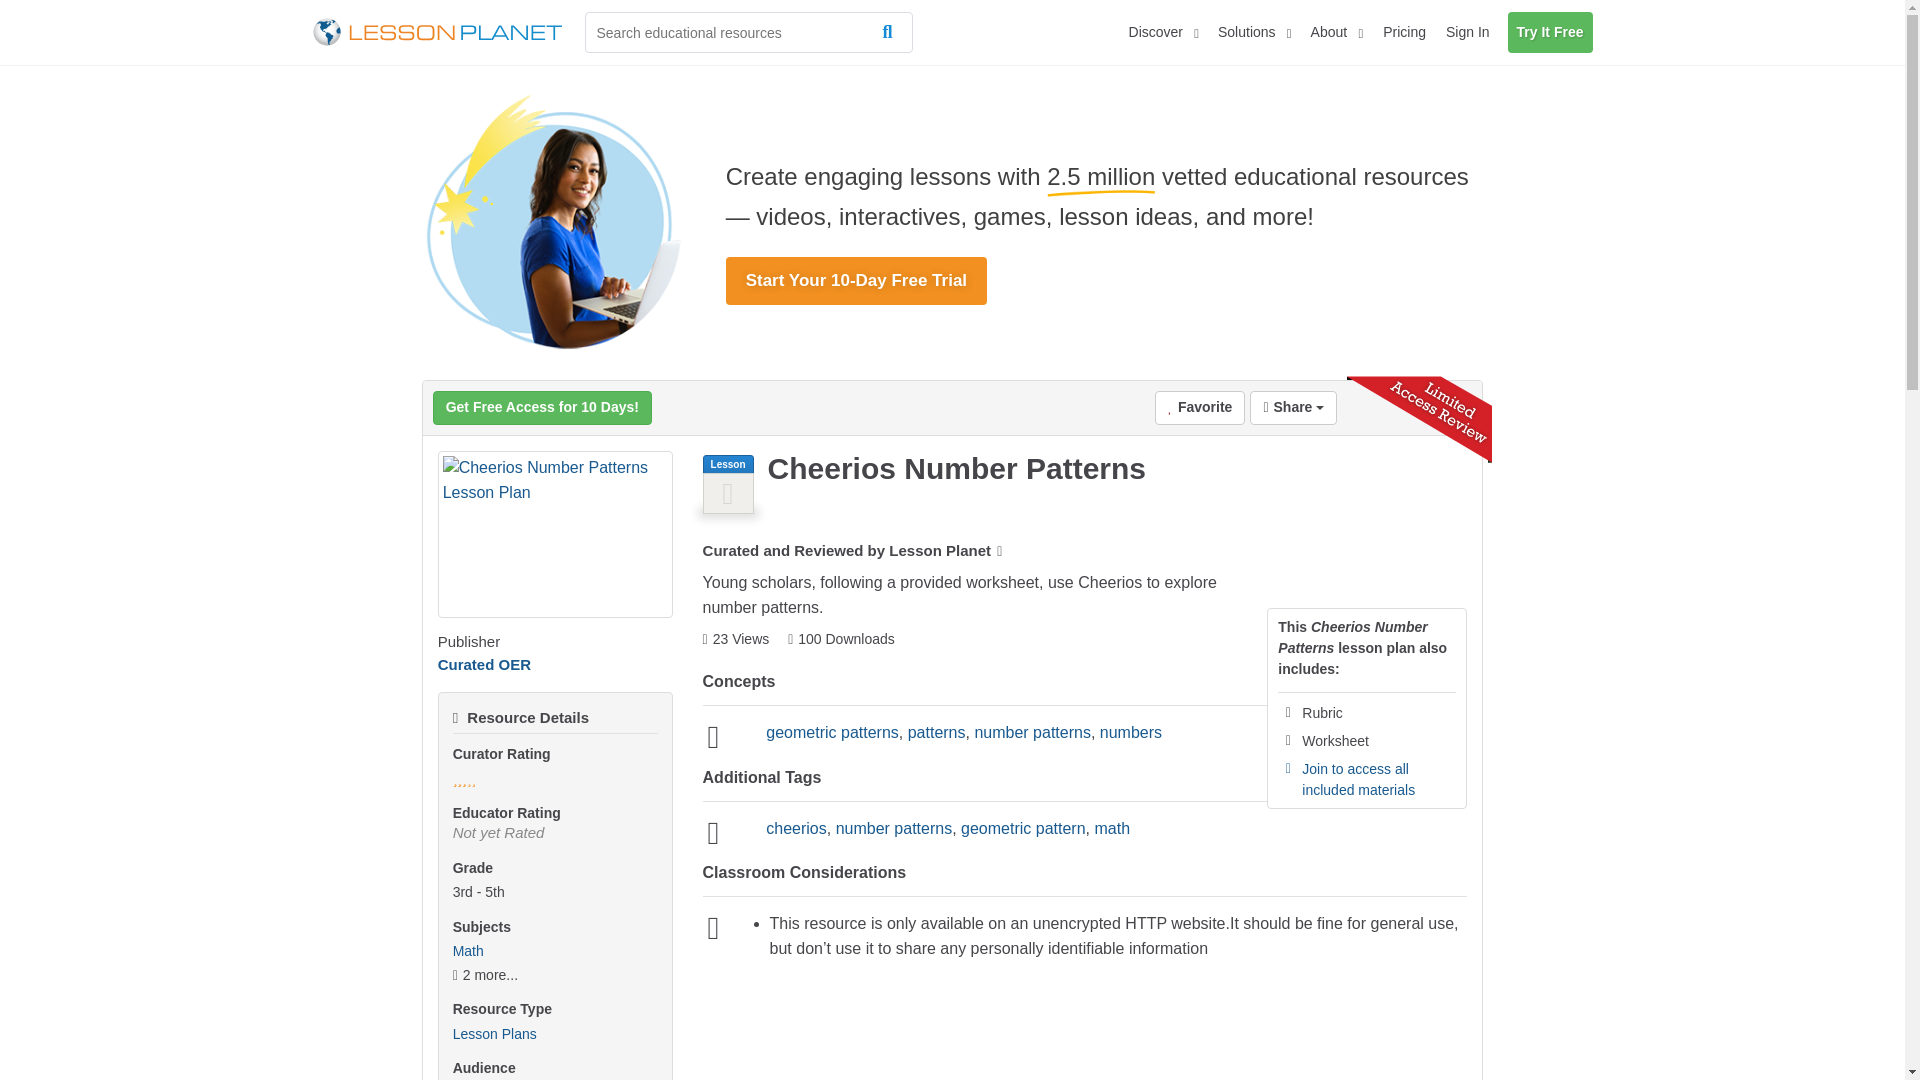  What do you see at coordinates (1200, 408) in the screenshot?
I see `Favorite` at bounding box center [1200, 408].